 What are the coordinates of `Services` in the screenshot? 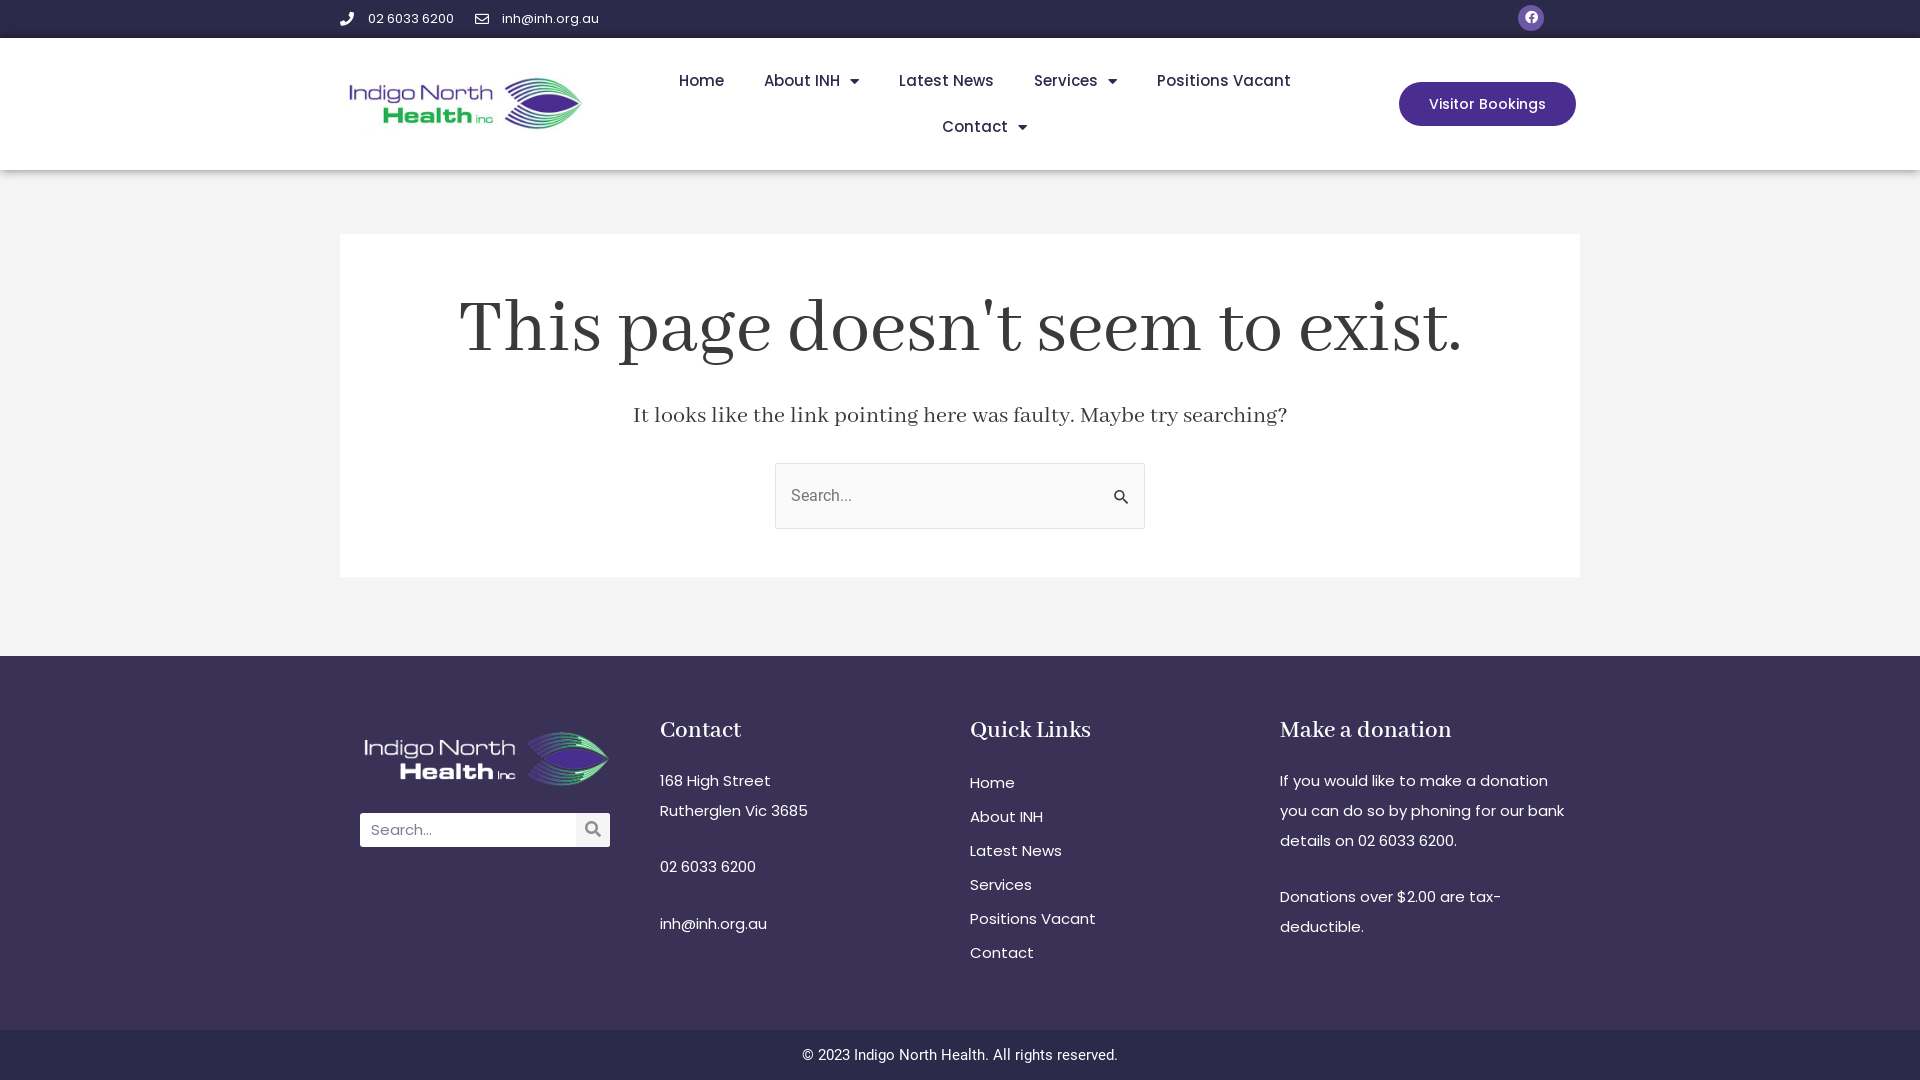 It's located at (1075, 81).